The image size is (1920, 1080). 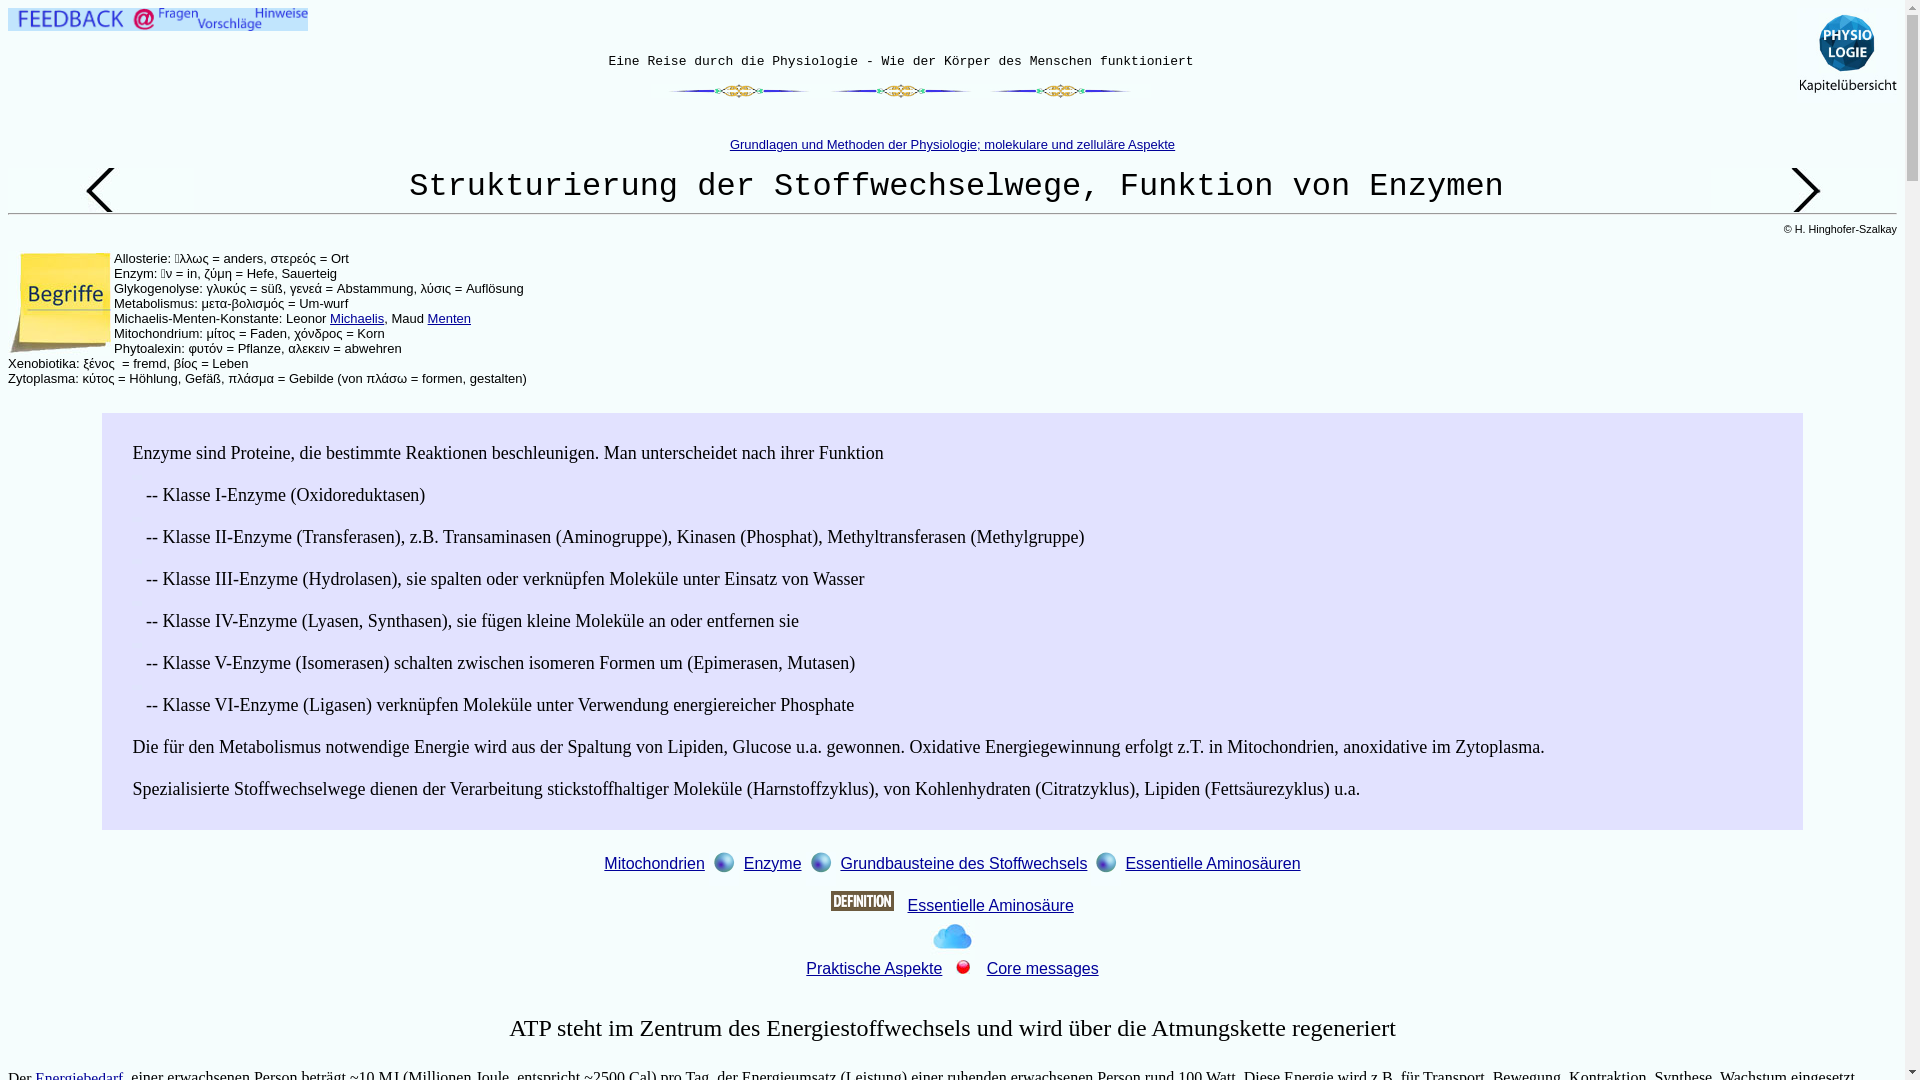 What do you see at coordinates (654, 864) in the screenshot?
I see `Mitochondrien` at bounding box center [654, 864].